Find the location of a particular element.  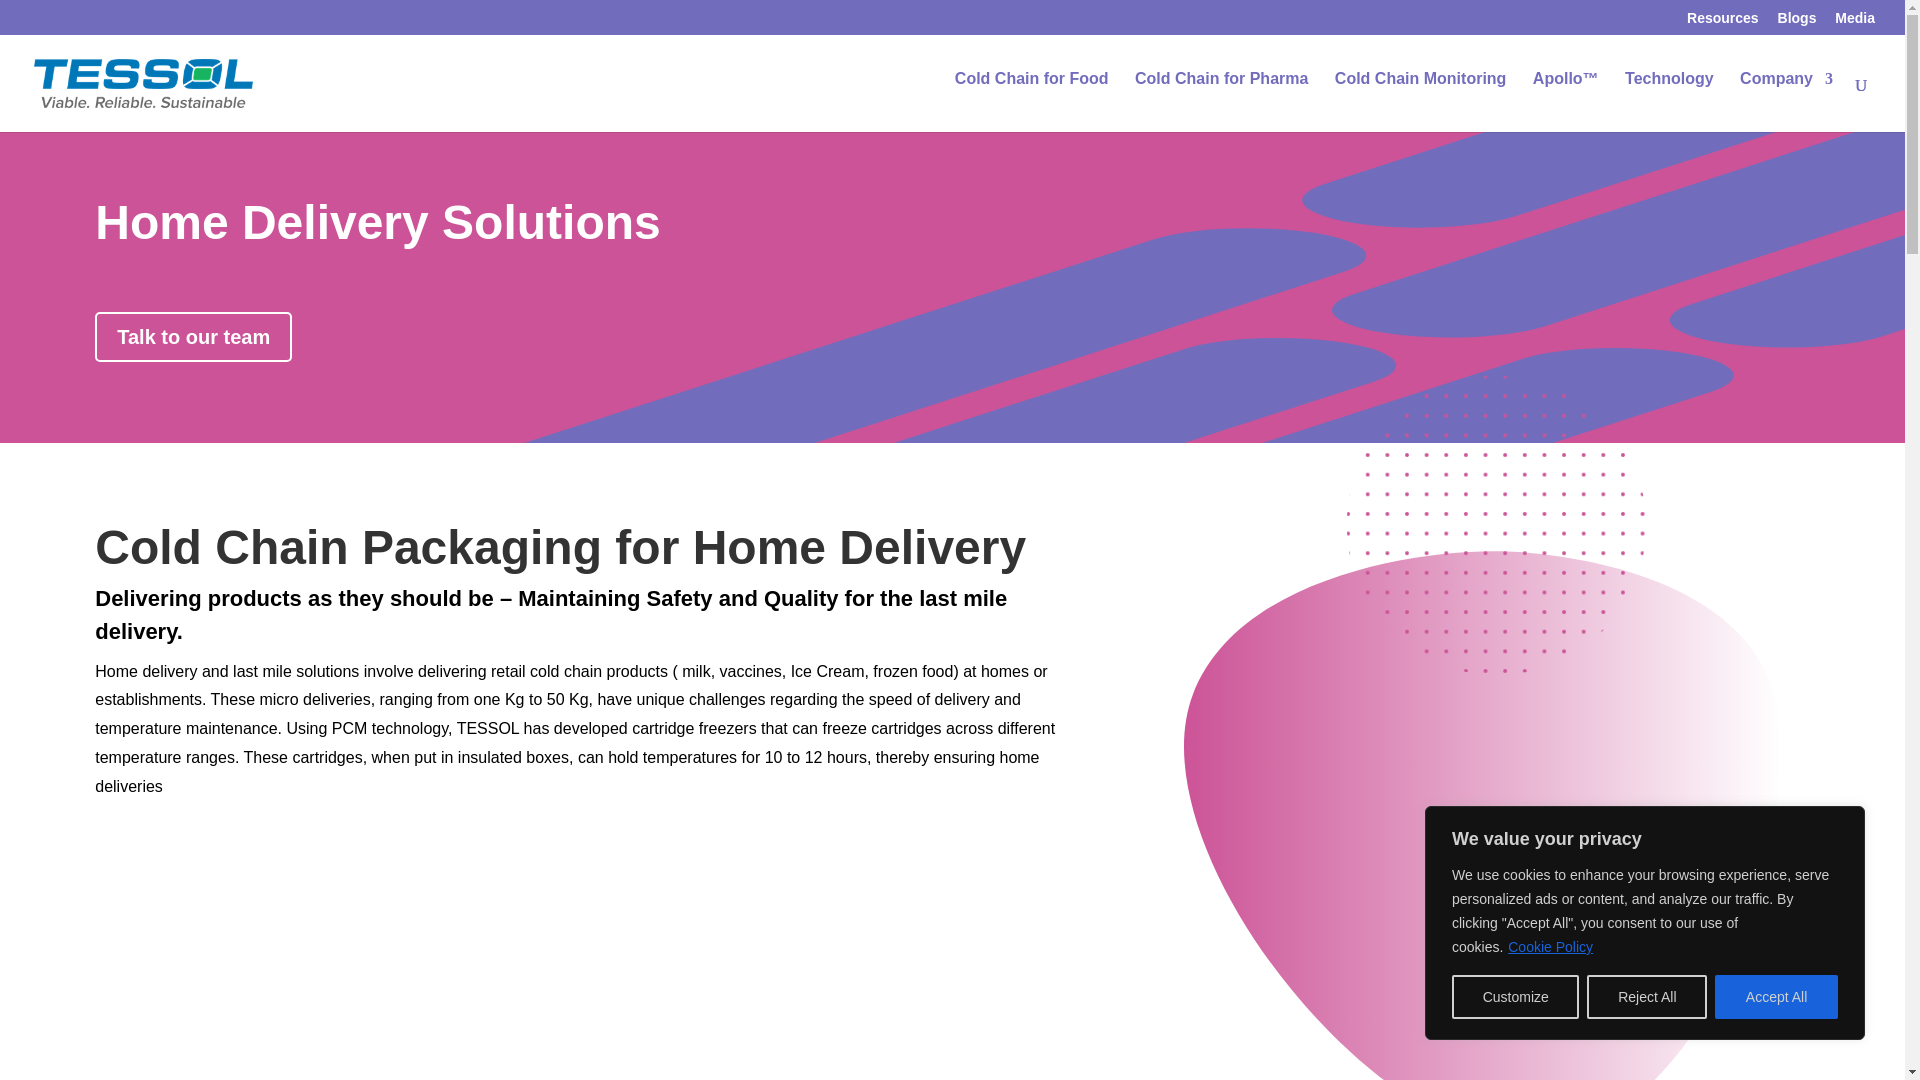

Resources is located at coordinates (1722, 22).